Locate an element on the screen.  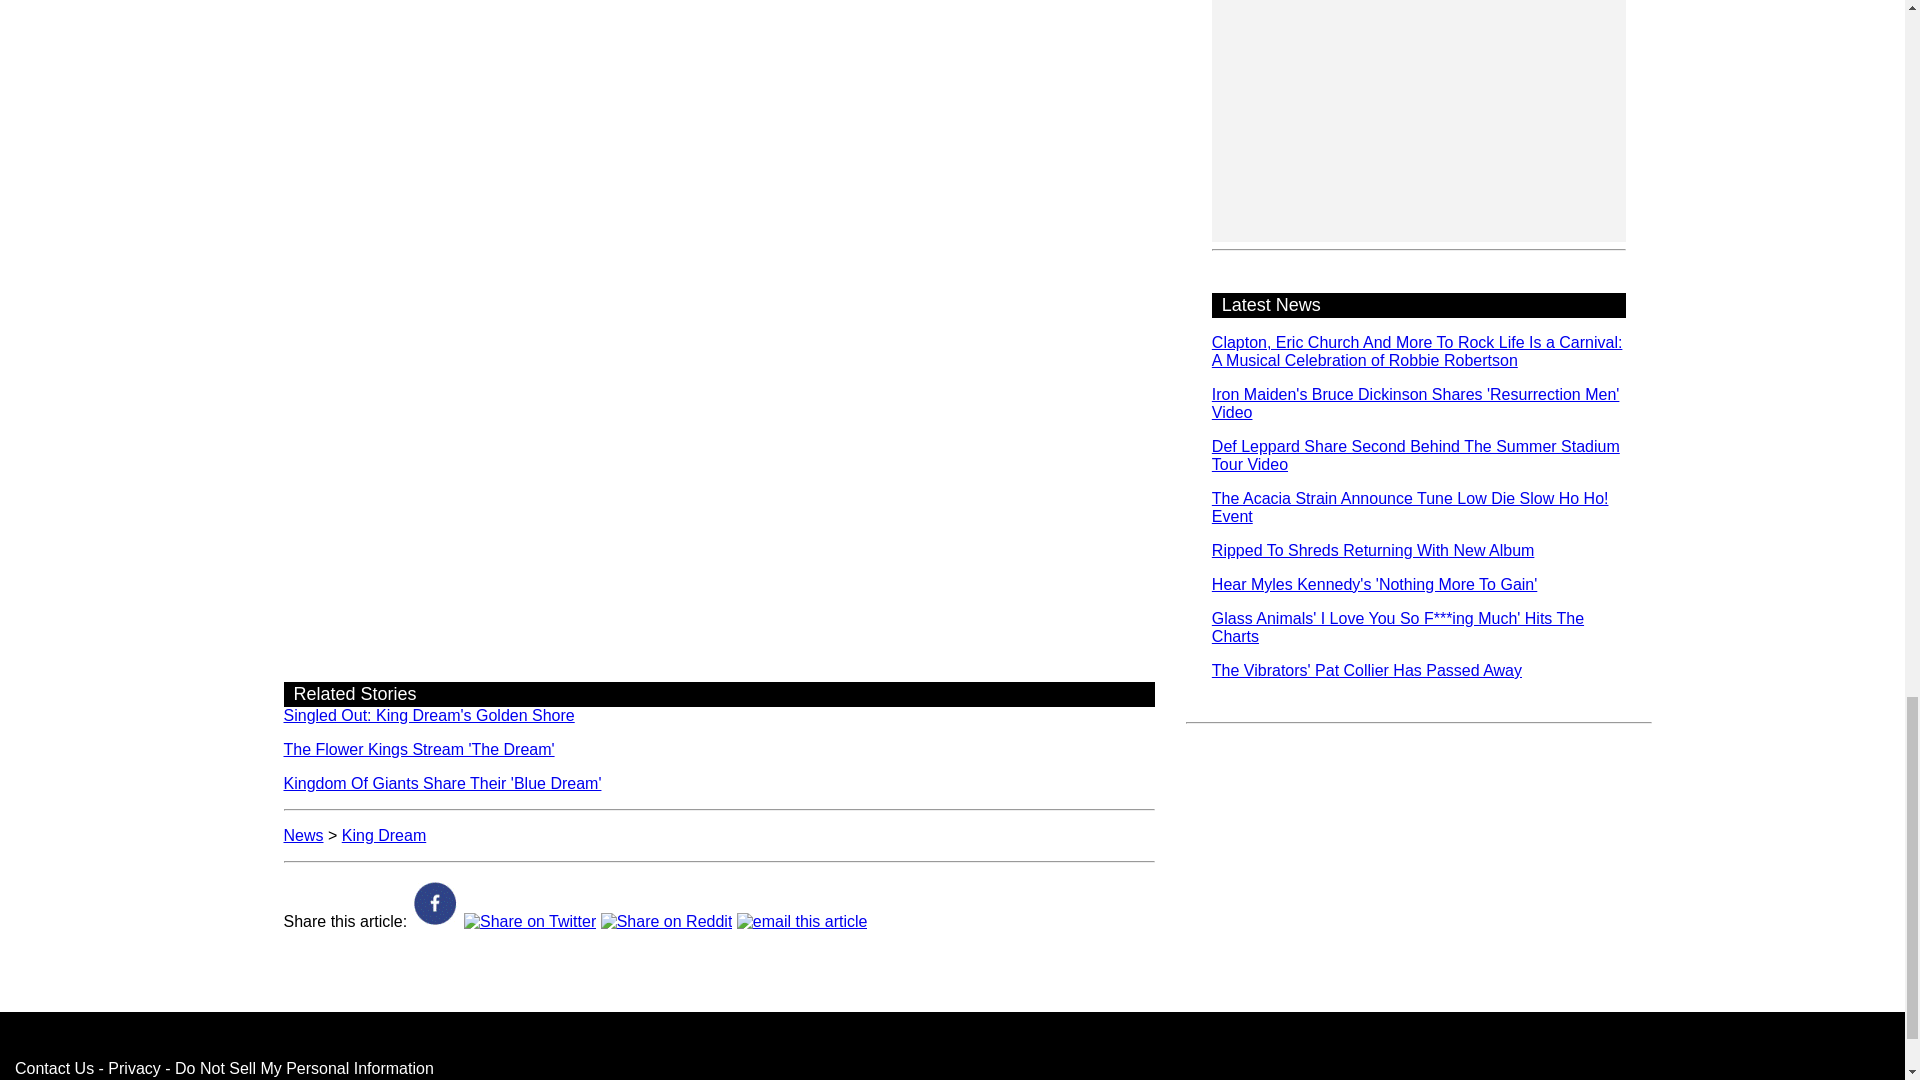
Kingdom Of Giants Share Their 'Blue Dream' is located at coordinates (443, 783).